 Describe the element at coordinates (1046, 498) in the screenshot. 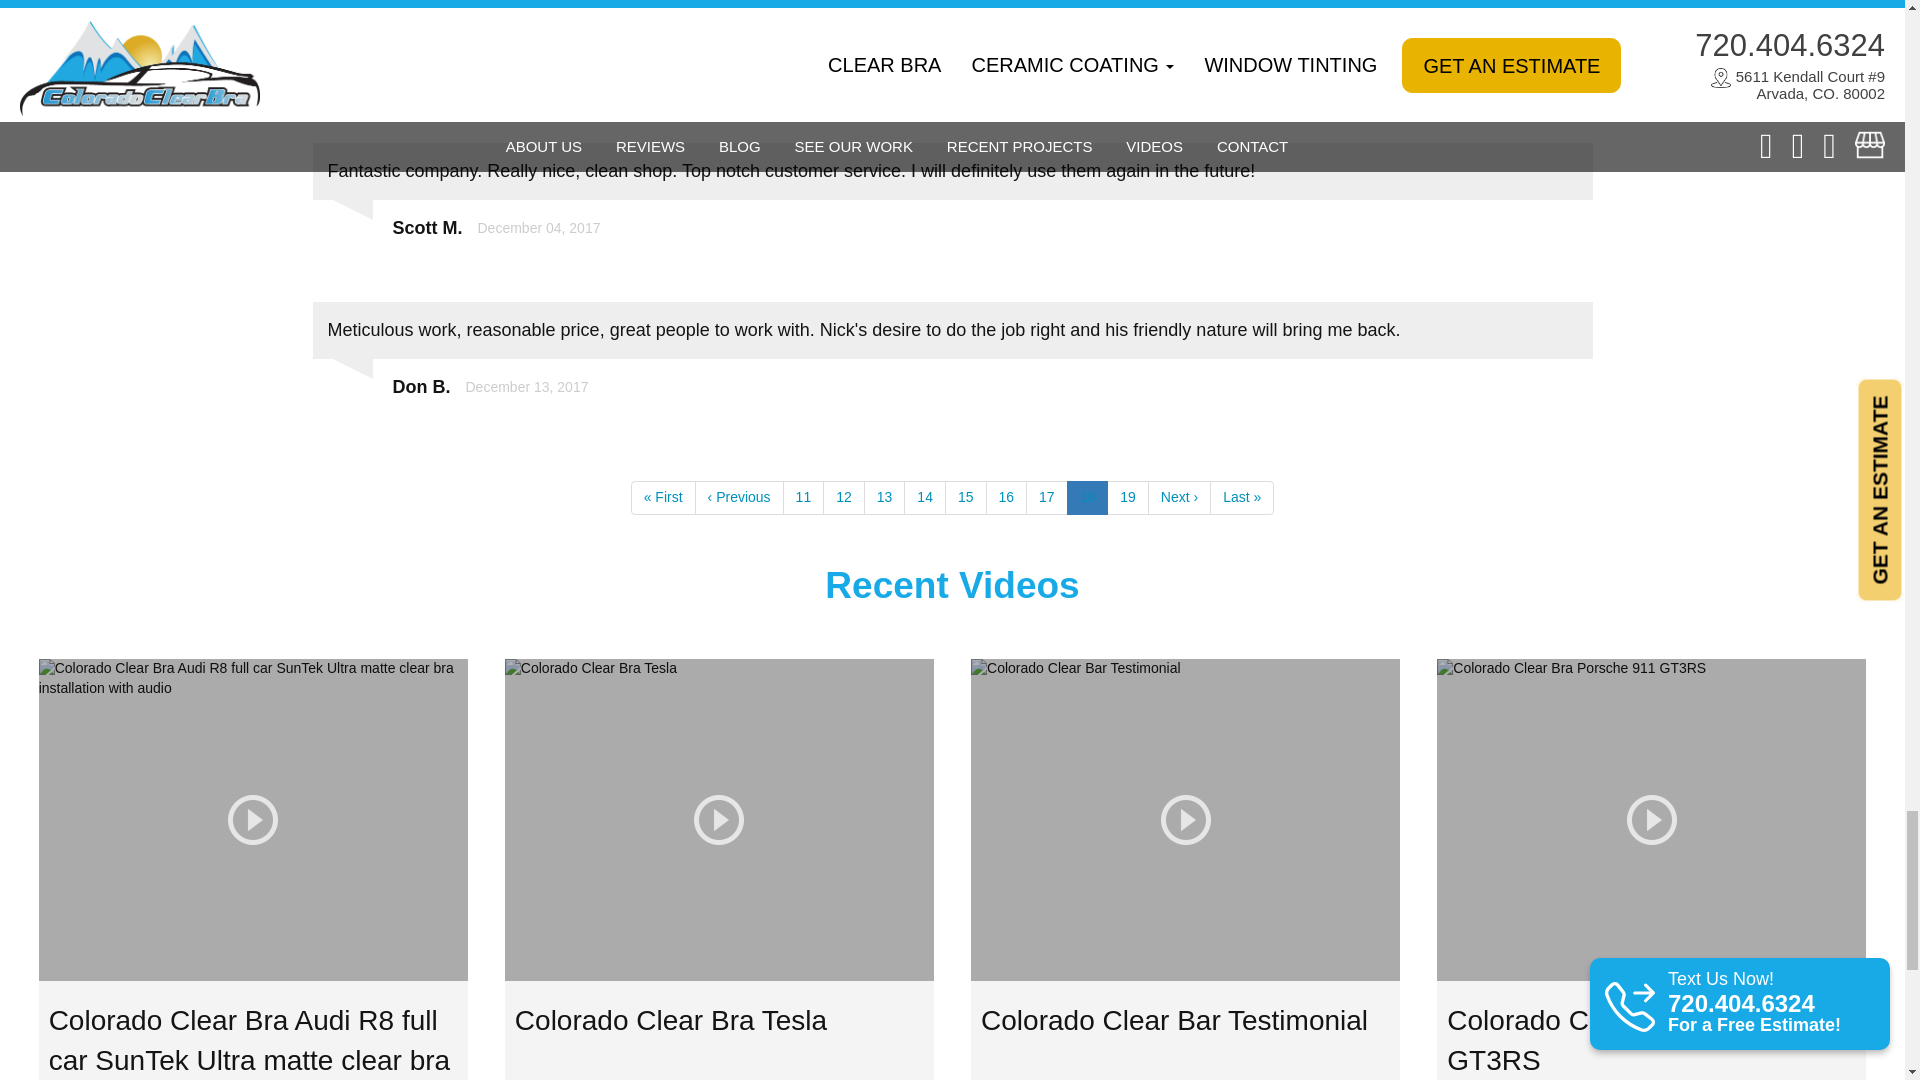

I see `Go to page 17` at that location.